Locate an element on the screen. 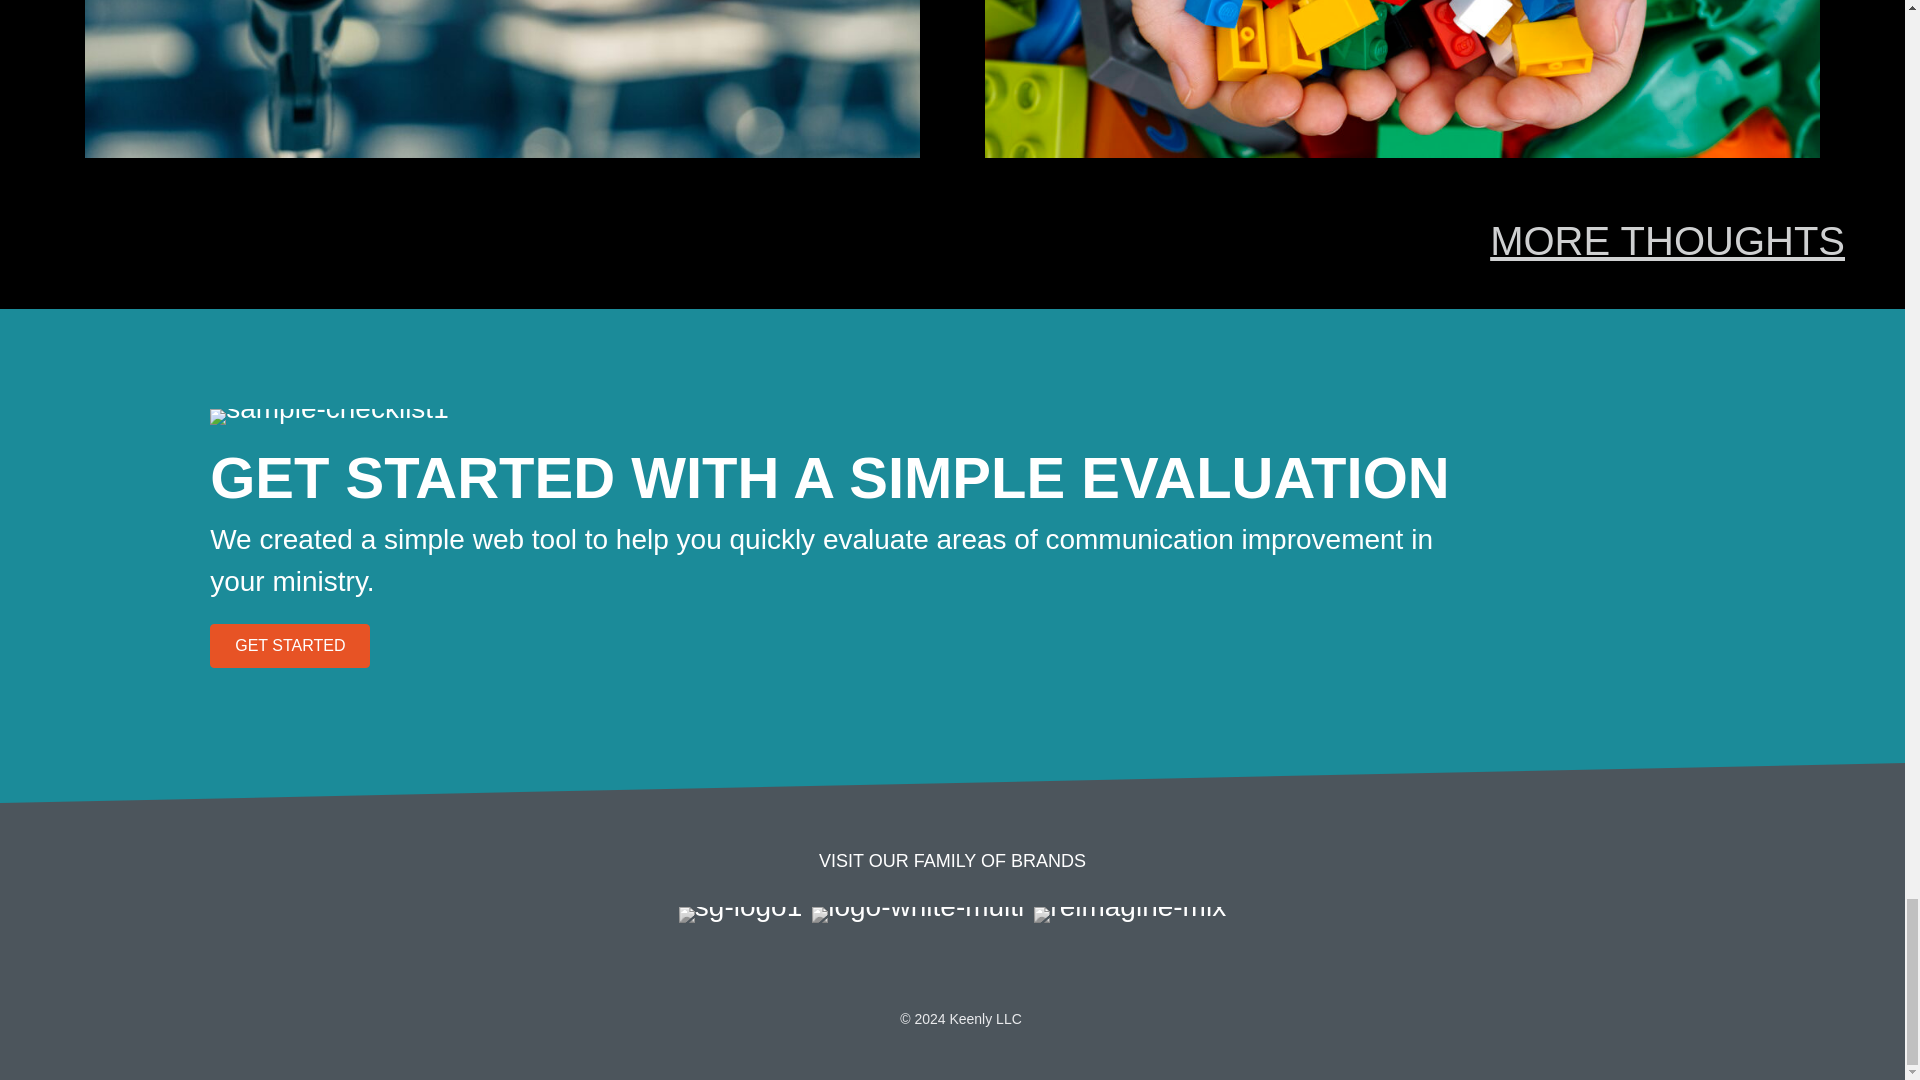 The image size is (1920, 1080). reimagine-mix is located at coordinates (1130, 915).